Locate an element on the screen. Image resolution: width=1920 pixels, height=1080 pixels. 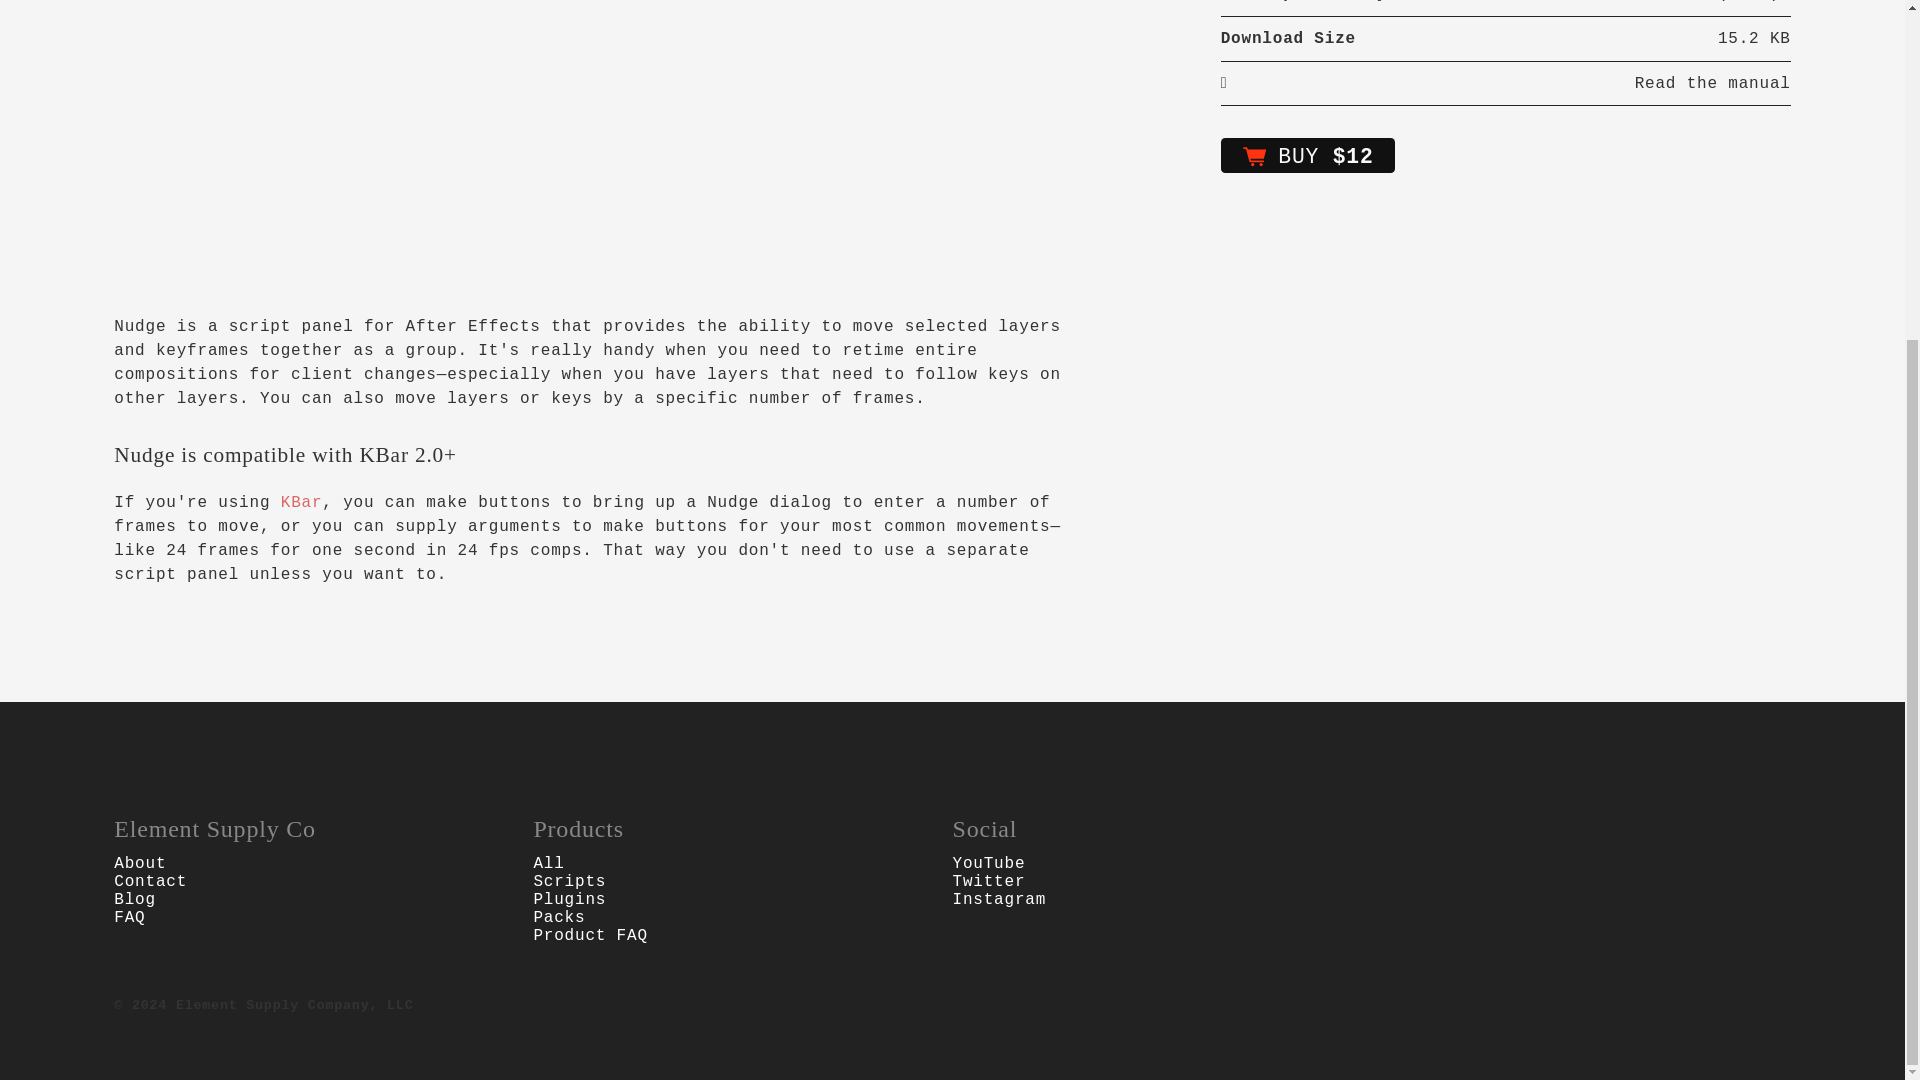
Read the manual is located at coordinates (1224, 83).